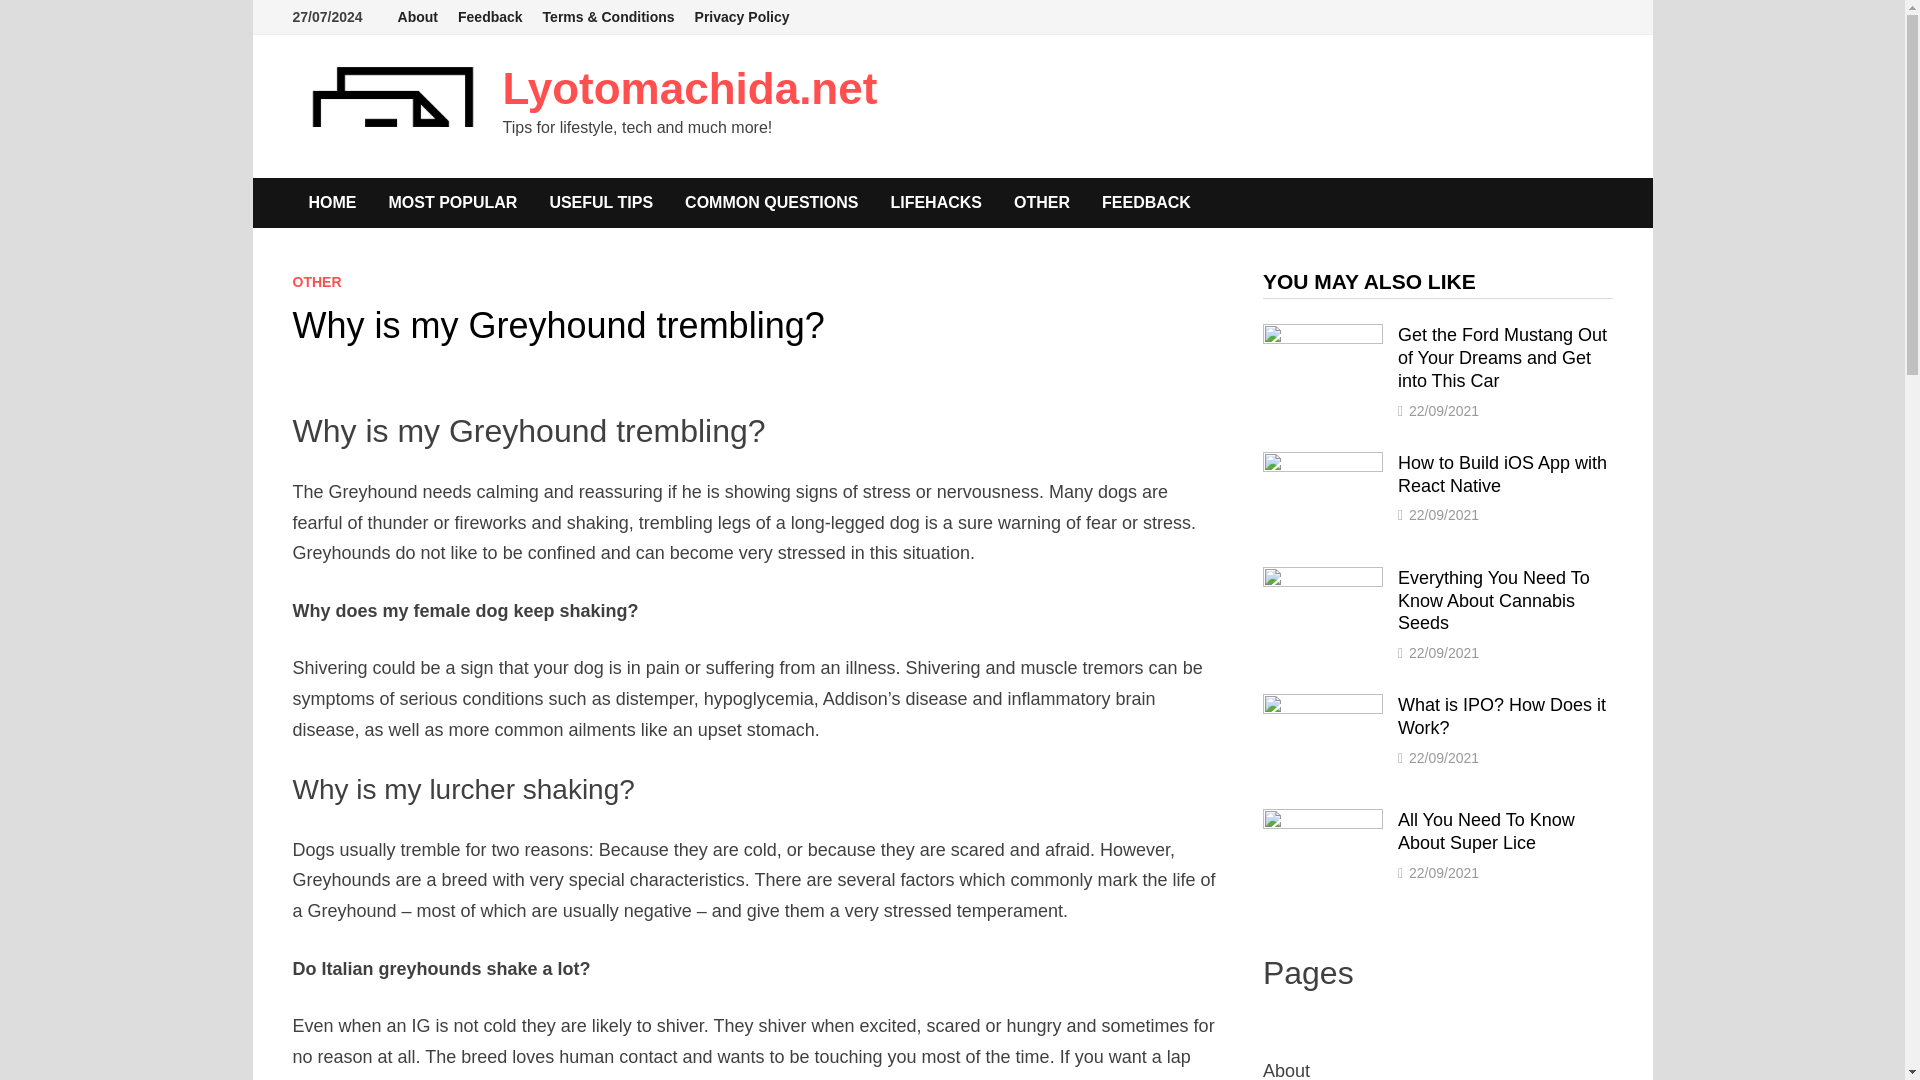 The image size is (1920, 1080). Describe the element at coordinates (742, 17) in the screenshot. I see `Privacy Policy` at that location.